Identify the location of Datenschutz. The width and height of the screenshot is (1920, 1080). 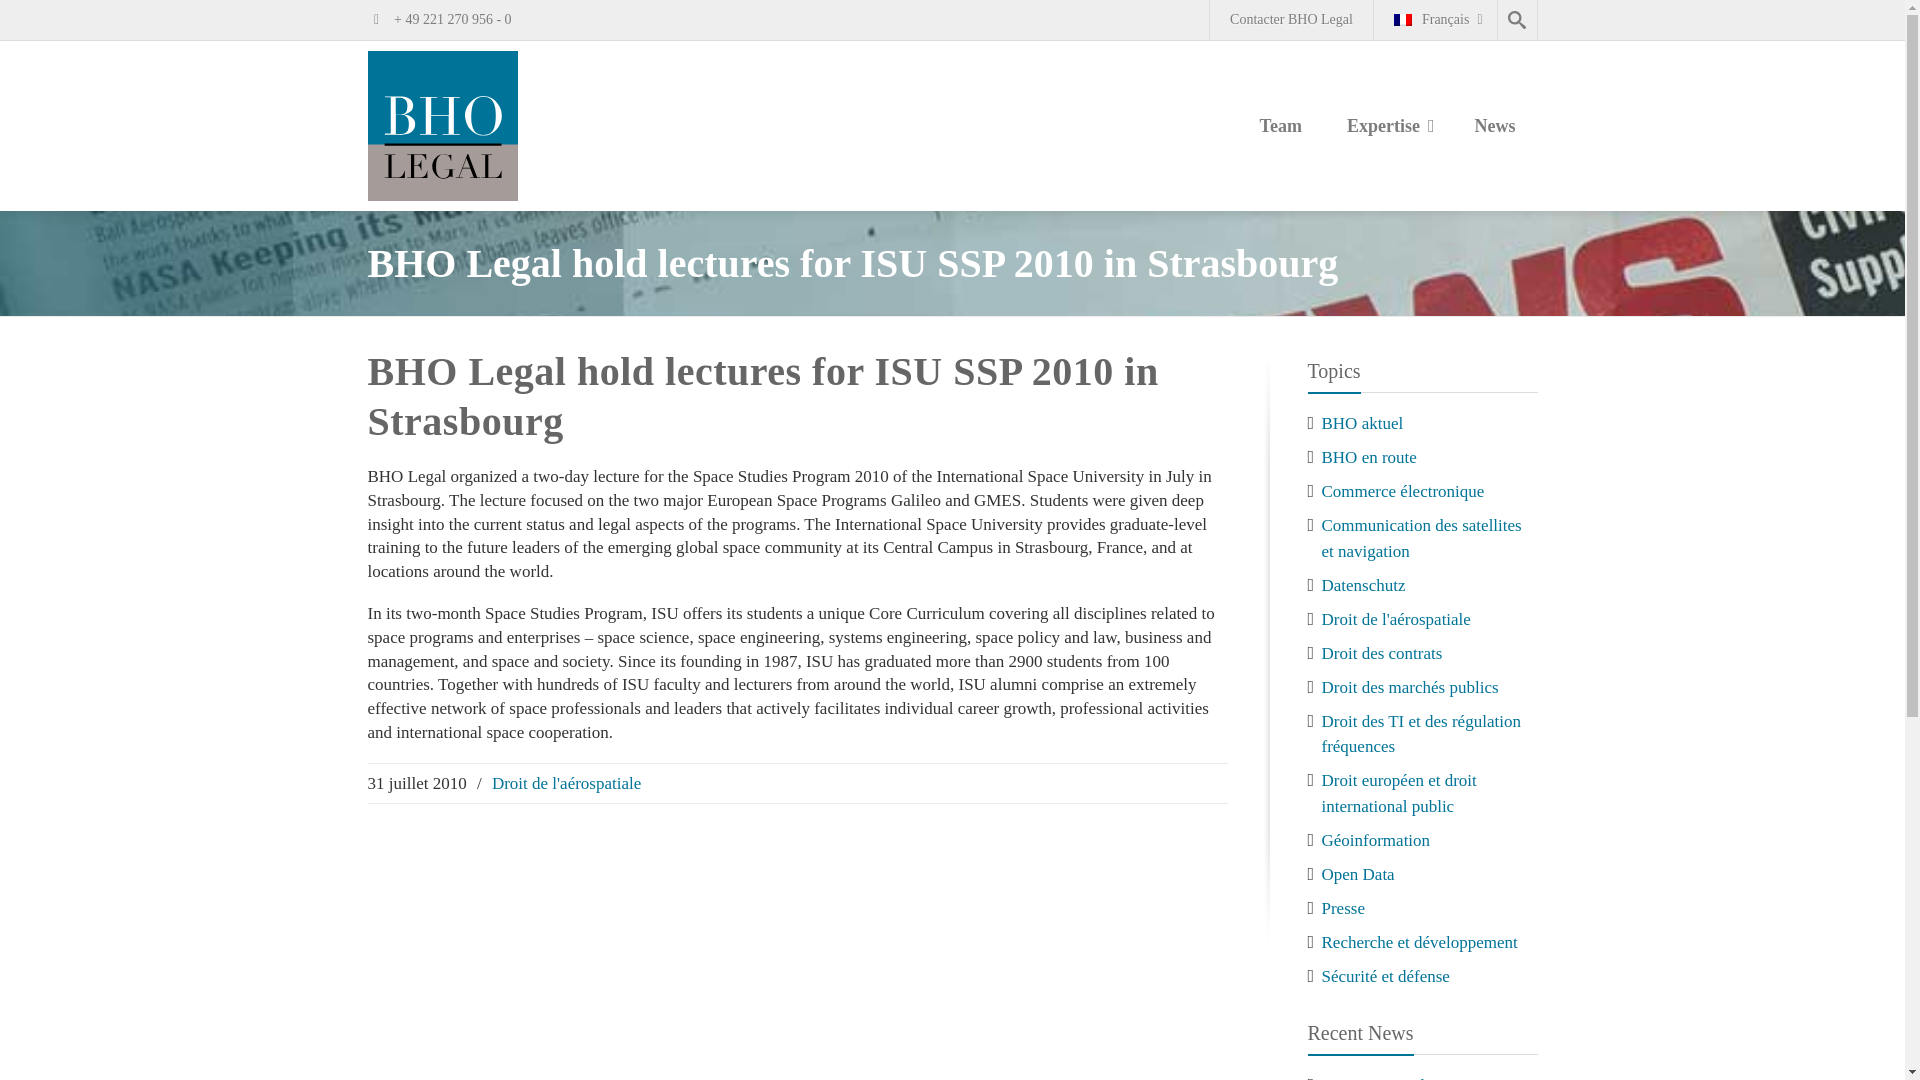
(1364, 585).